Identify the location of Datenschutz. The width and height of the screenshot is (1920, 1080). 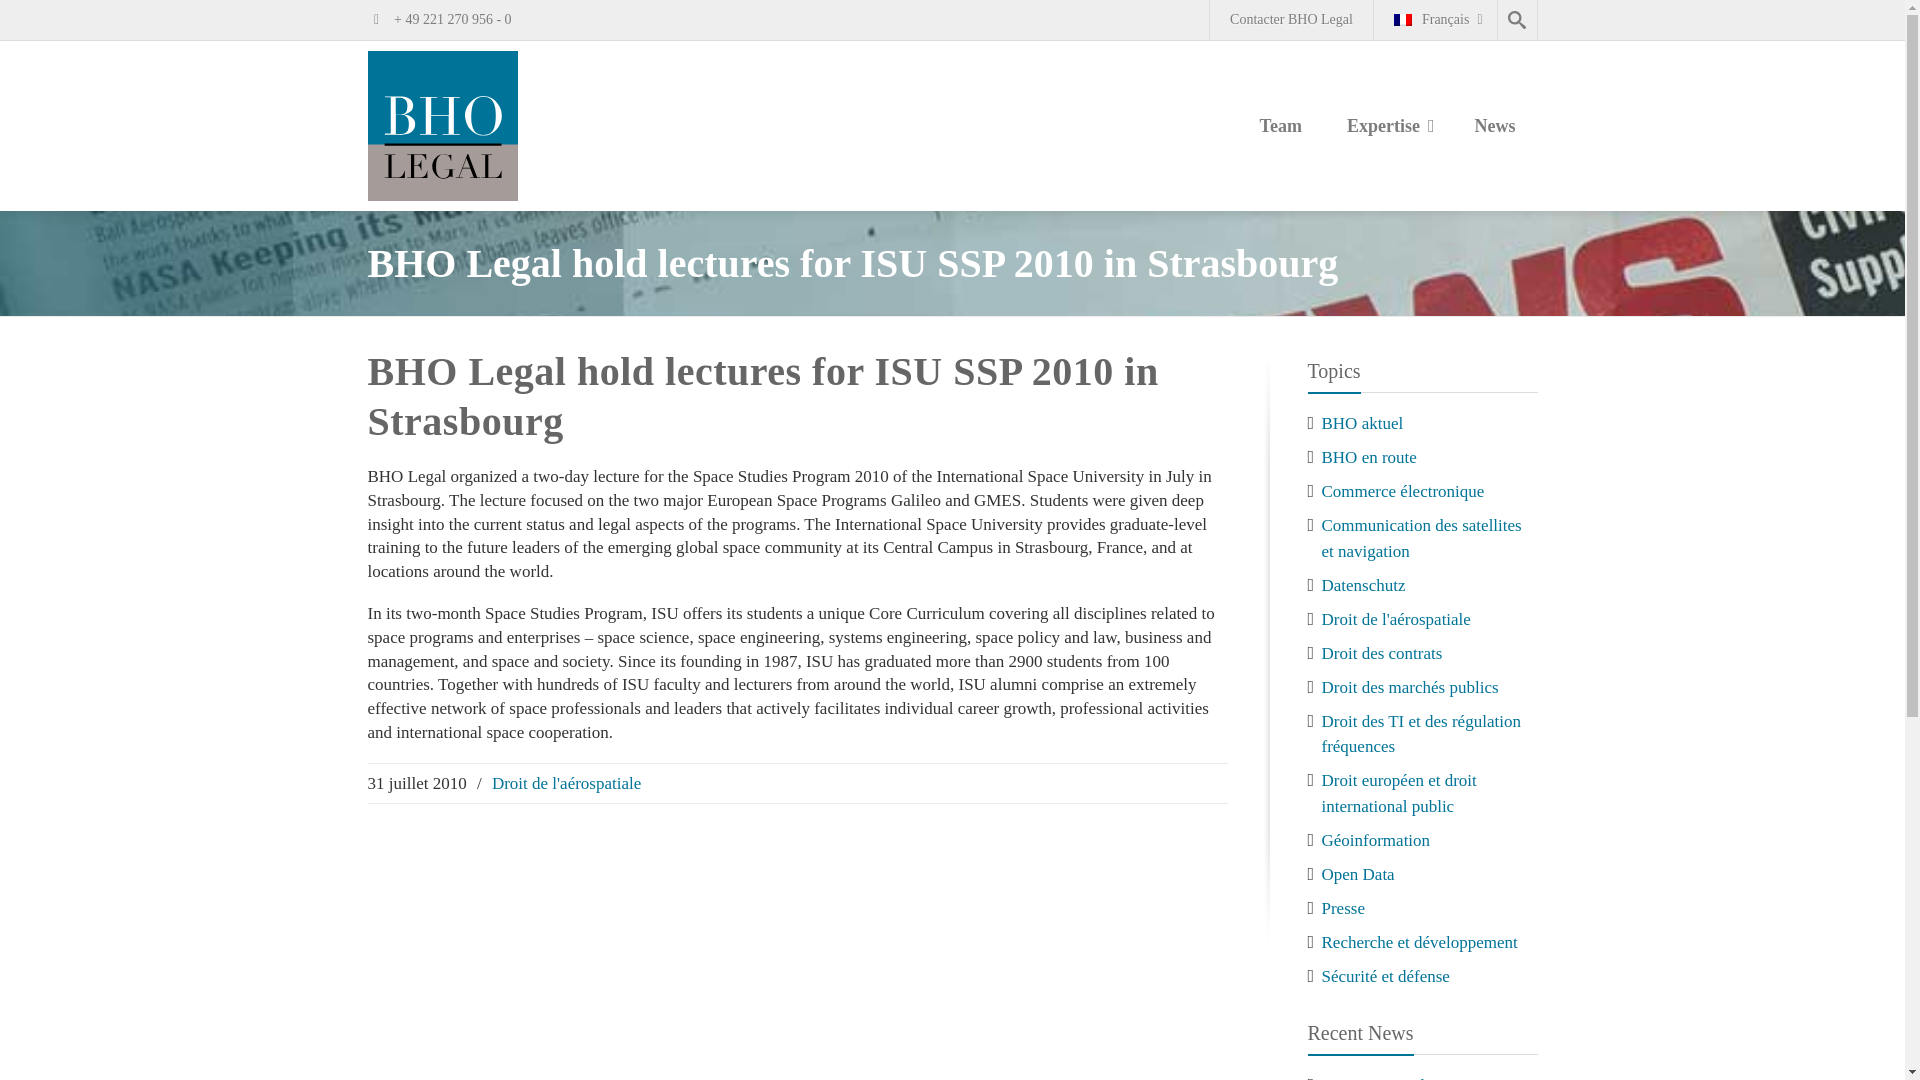
(1364, 585).